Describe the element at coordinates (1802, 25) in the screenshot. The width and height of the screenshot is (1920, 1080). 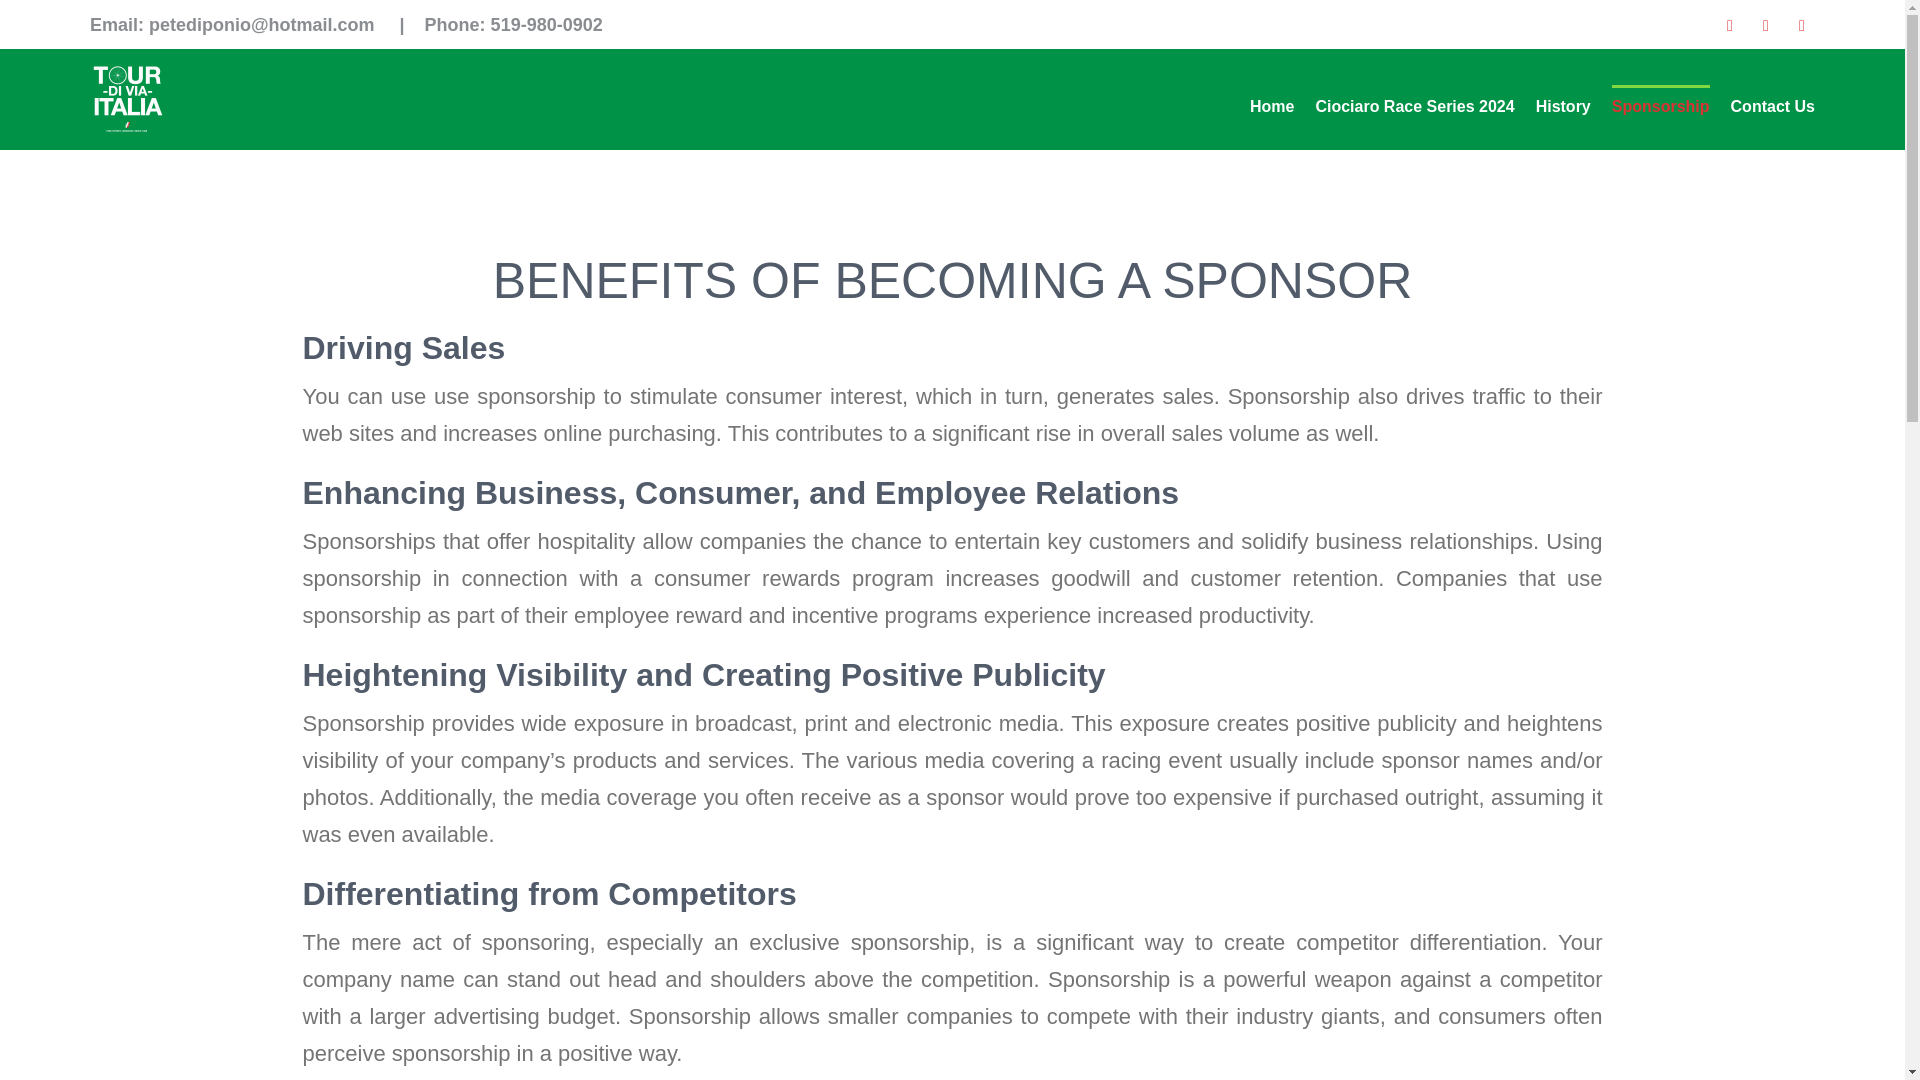
I see `Instagram` at that location.